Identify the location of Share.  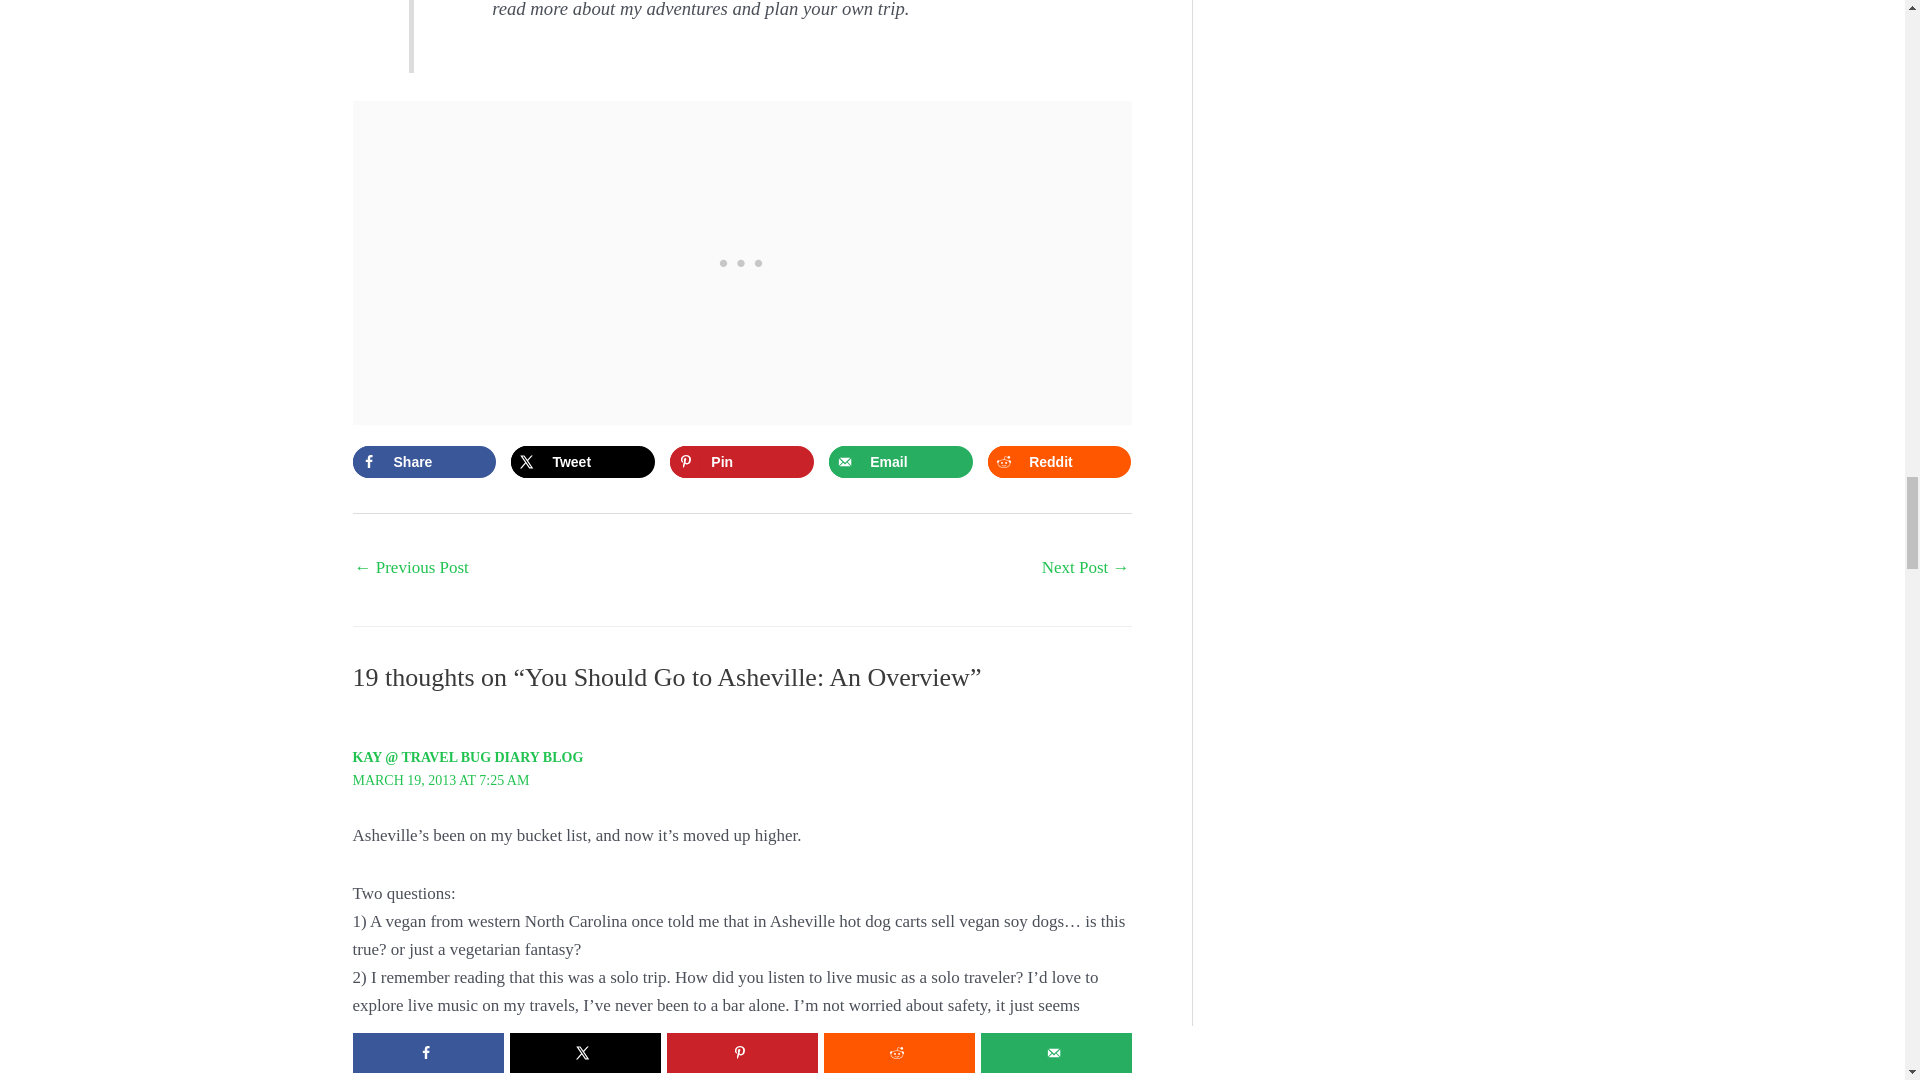
(423, 462).